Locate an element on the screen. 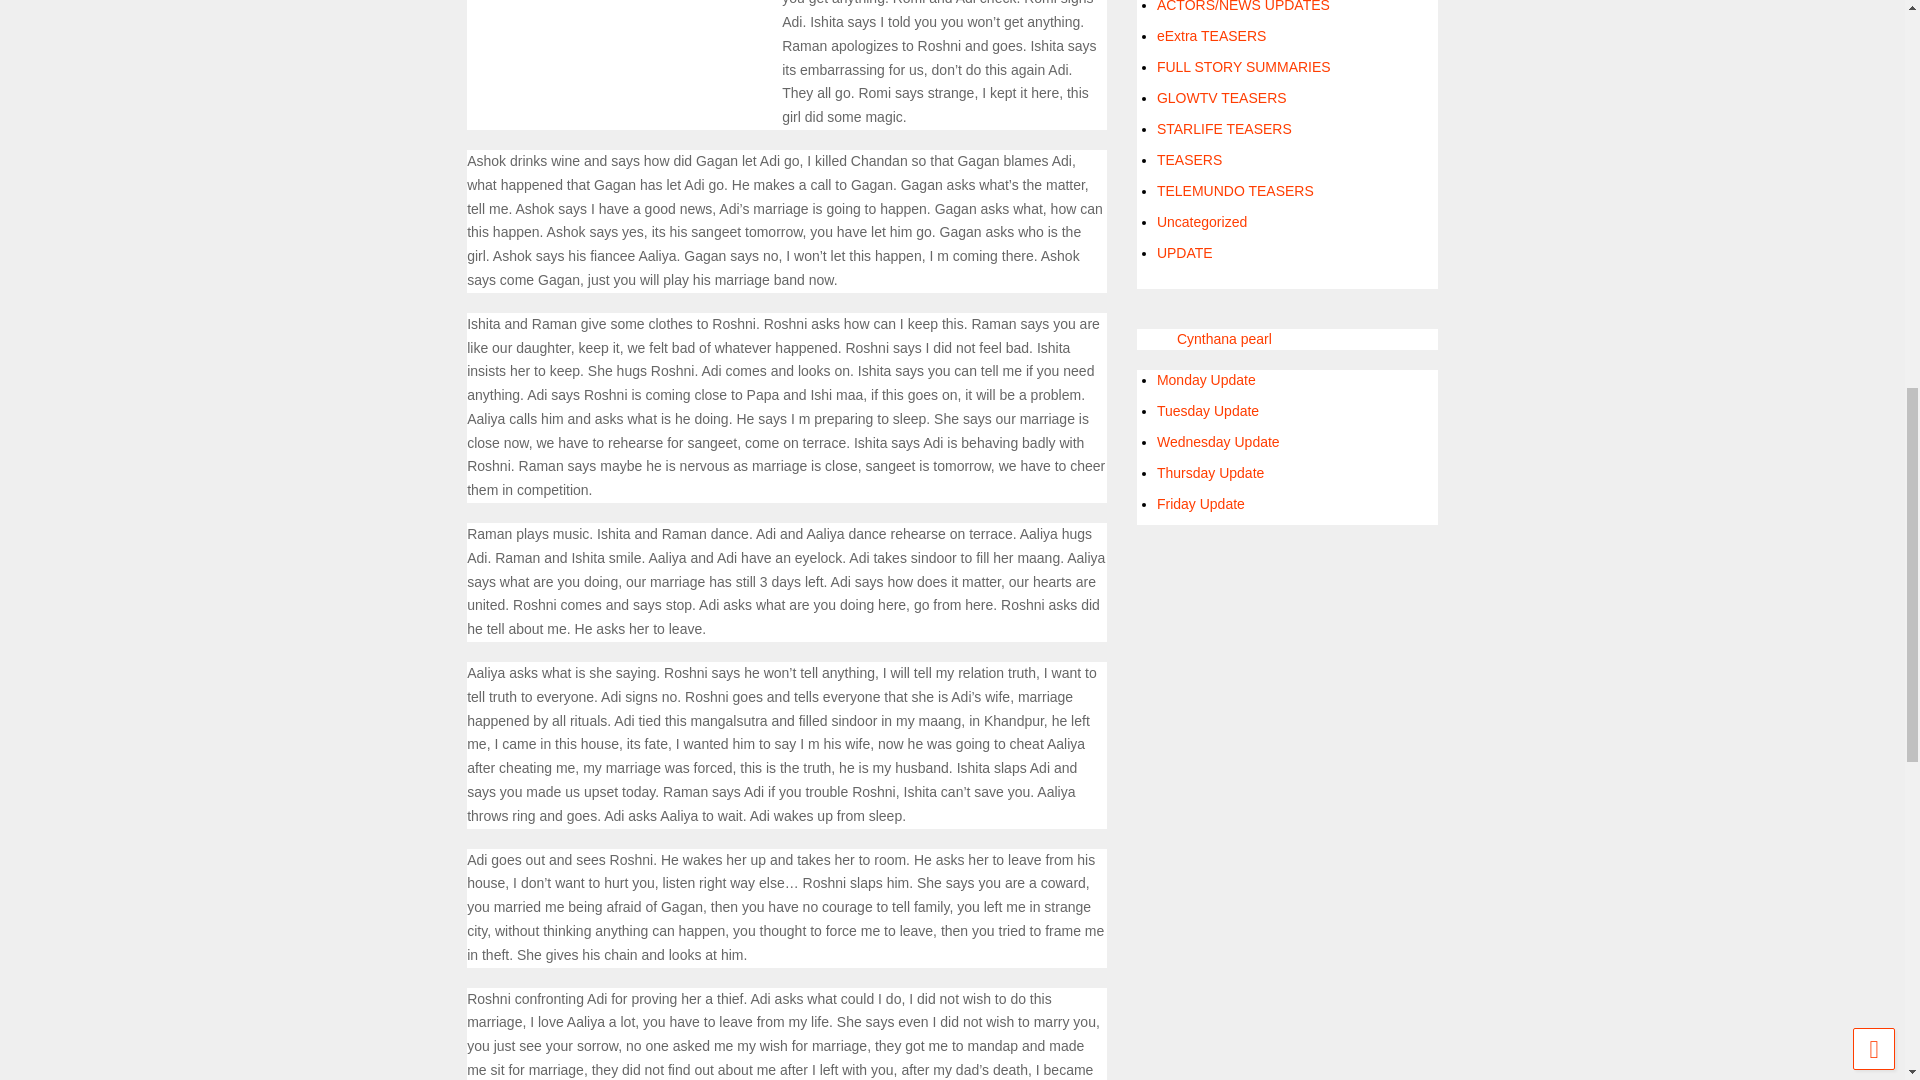 This screenshot has height=1080, width=1920. GLOWTV TEASERS is located at coordinates (1222, 97).